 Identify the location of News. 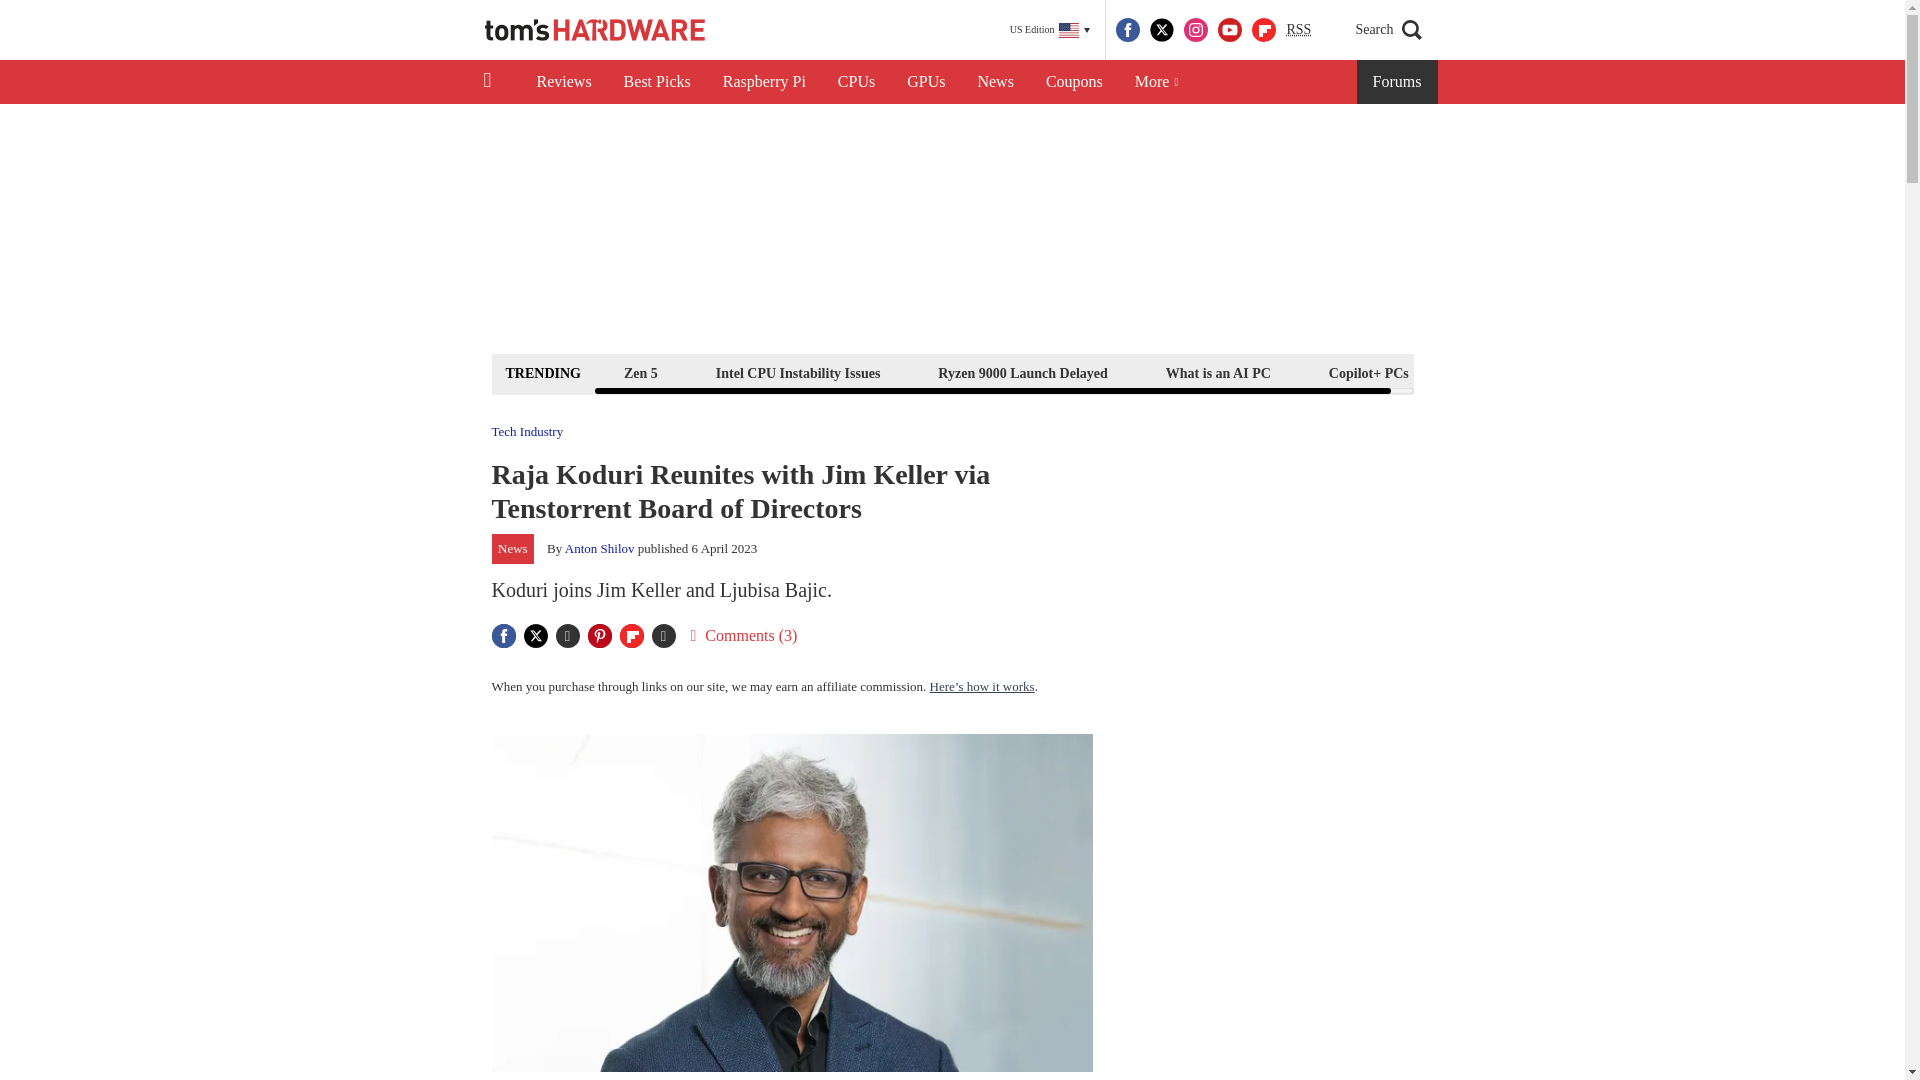
(995, 82).